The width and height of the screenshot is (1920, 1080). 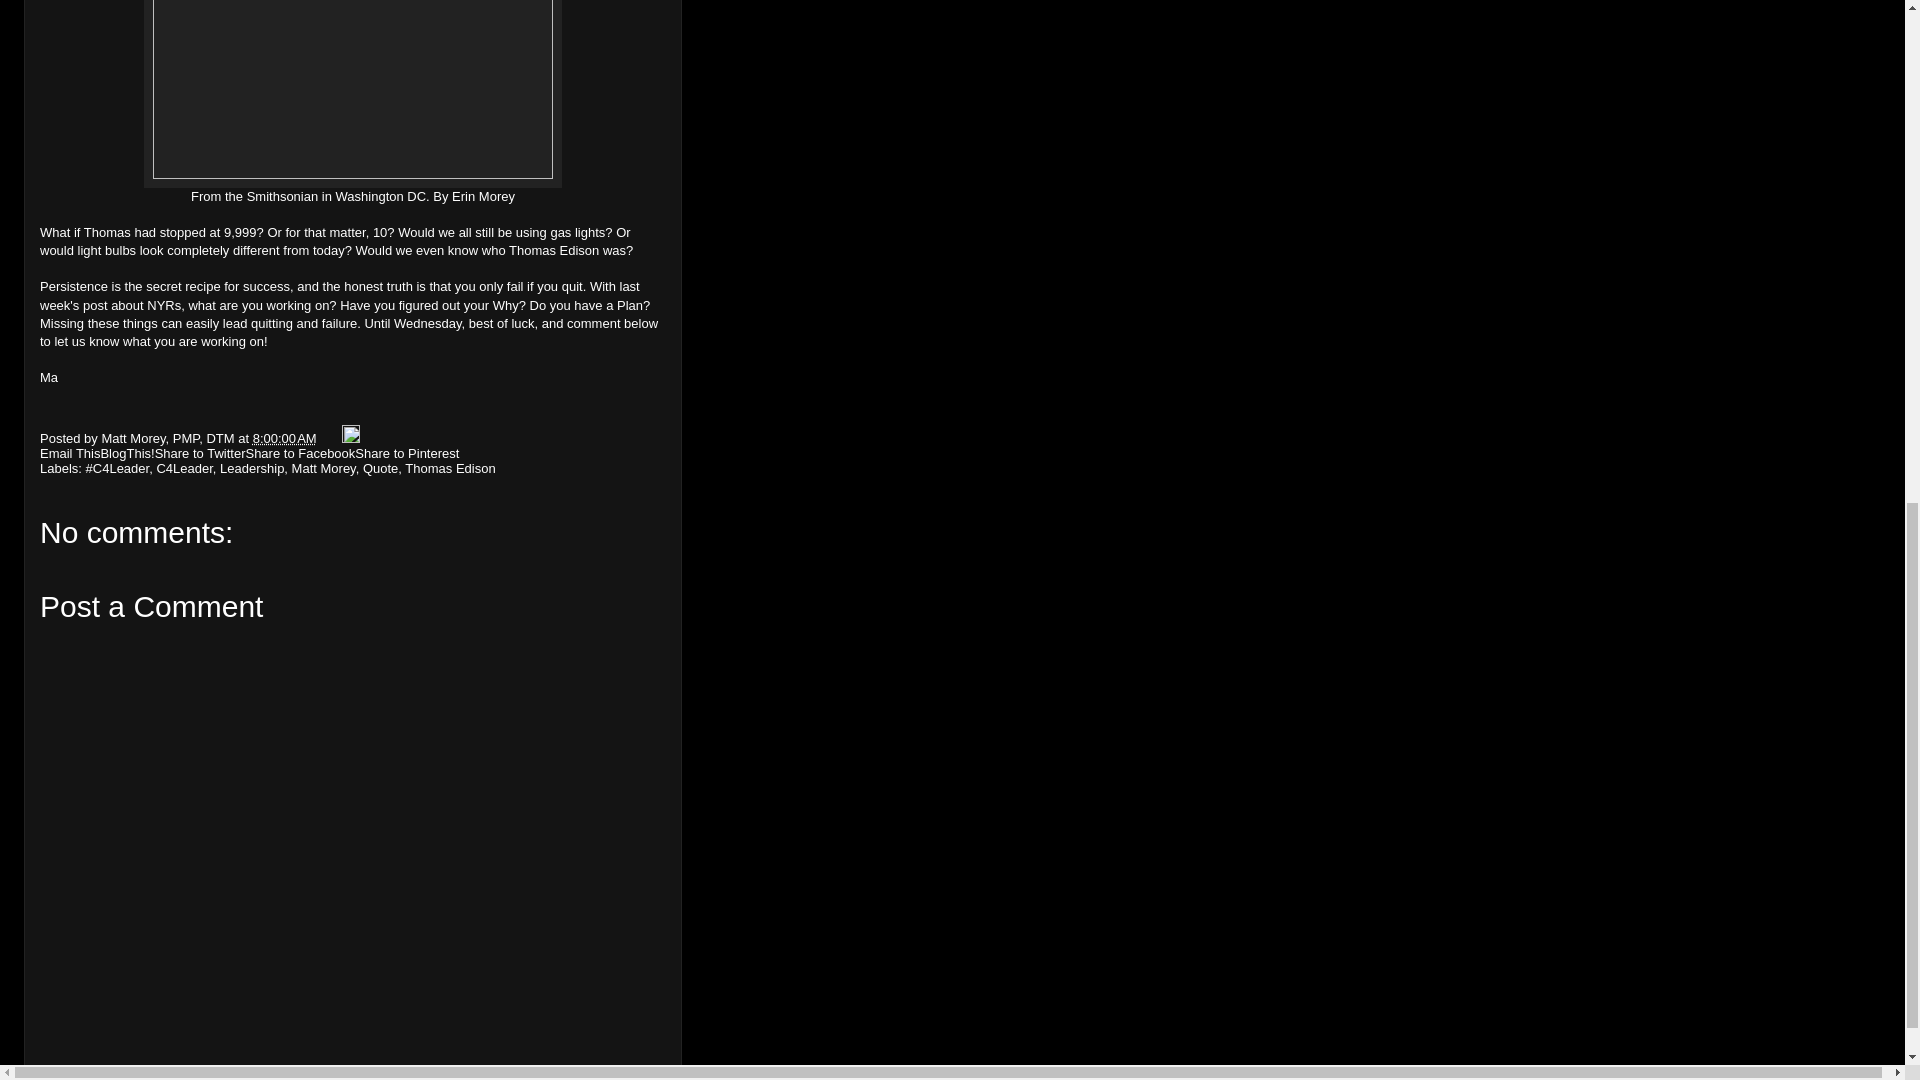 What do you see at coordinates (300, 454) in the screenshot?
I see `Share to Facebook` at bounding box center [300, 454].